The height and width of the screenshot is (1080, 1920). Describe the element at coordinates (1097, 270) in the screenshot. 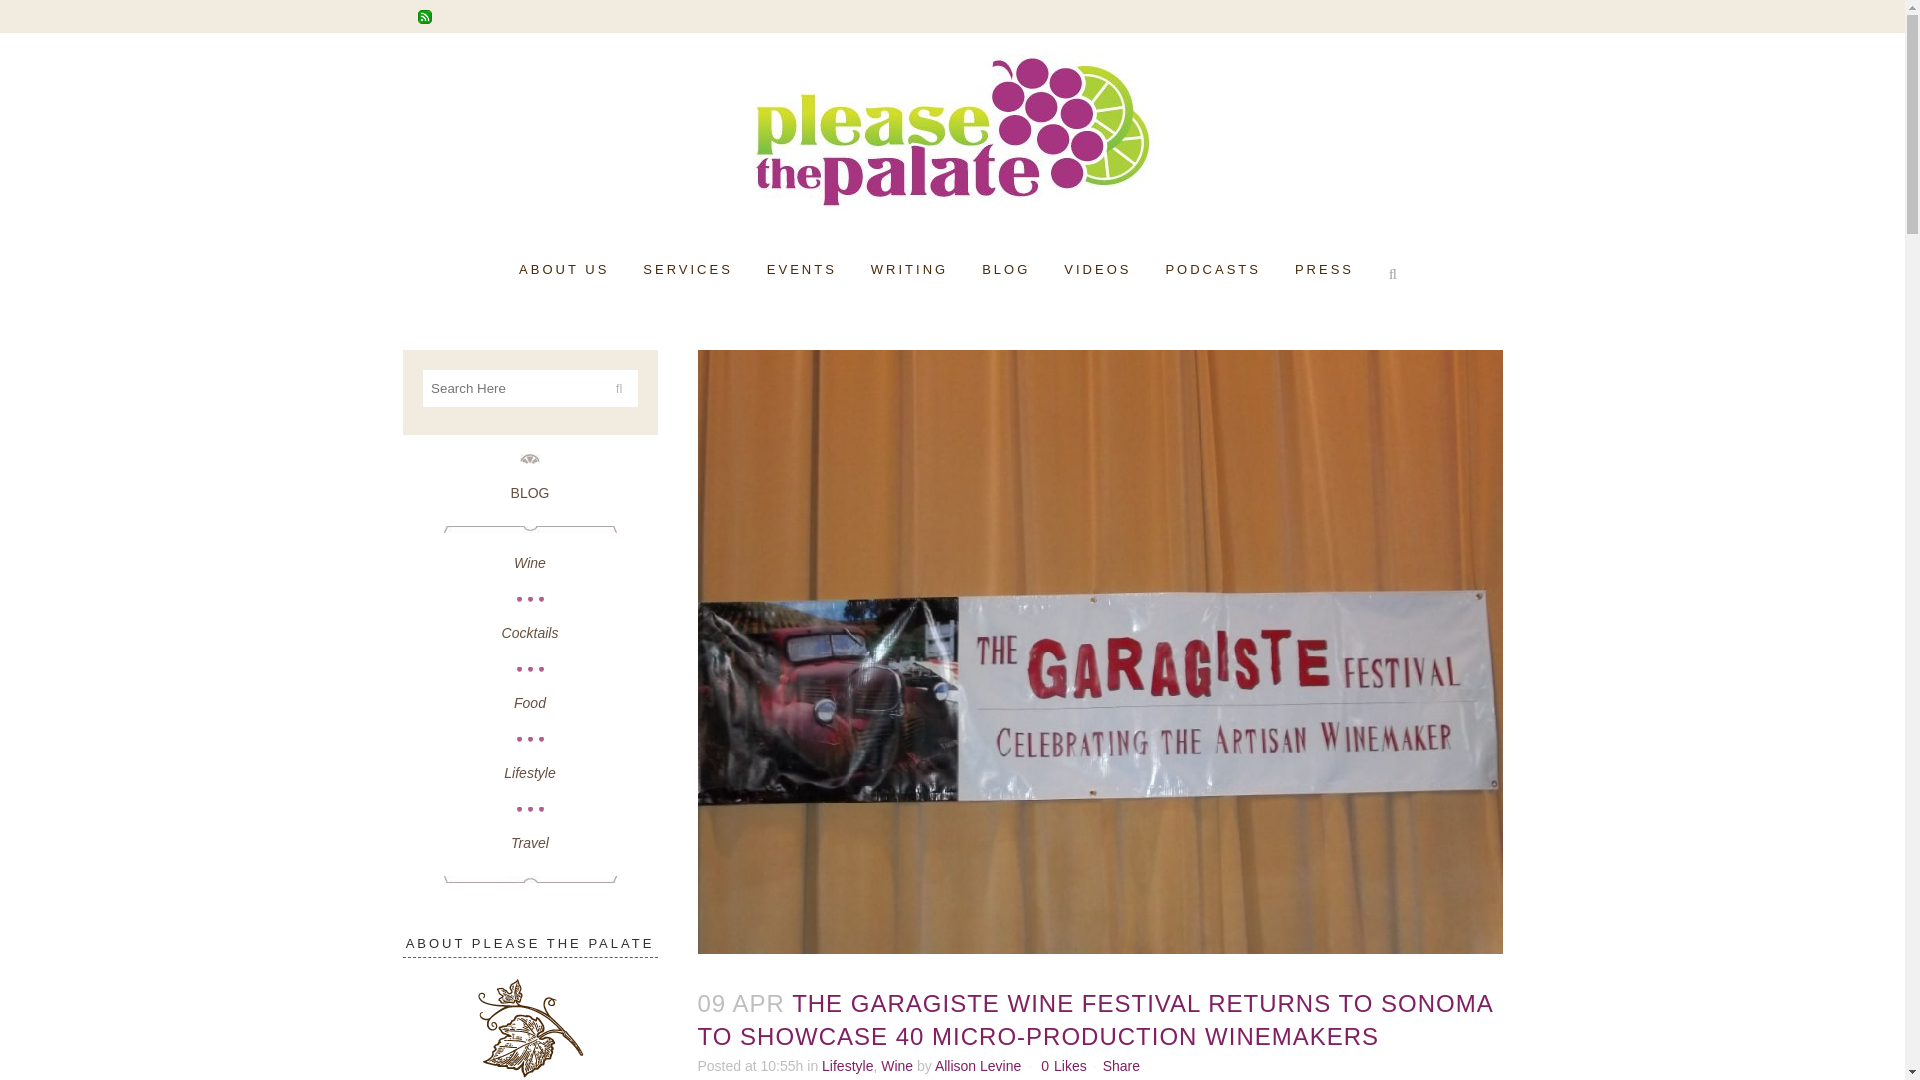

I see `VIDEOS` at that location.